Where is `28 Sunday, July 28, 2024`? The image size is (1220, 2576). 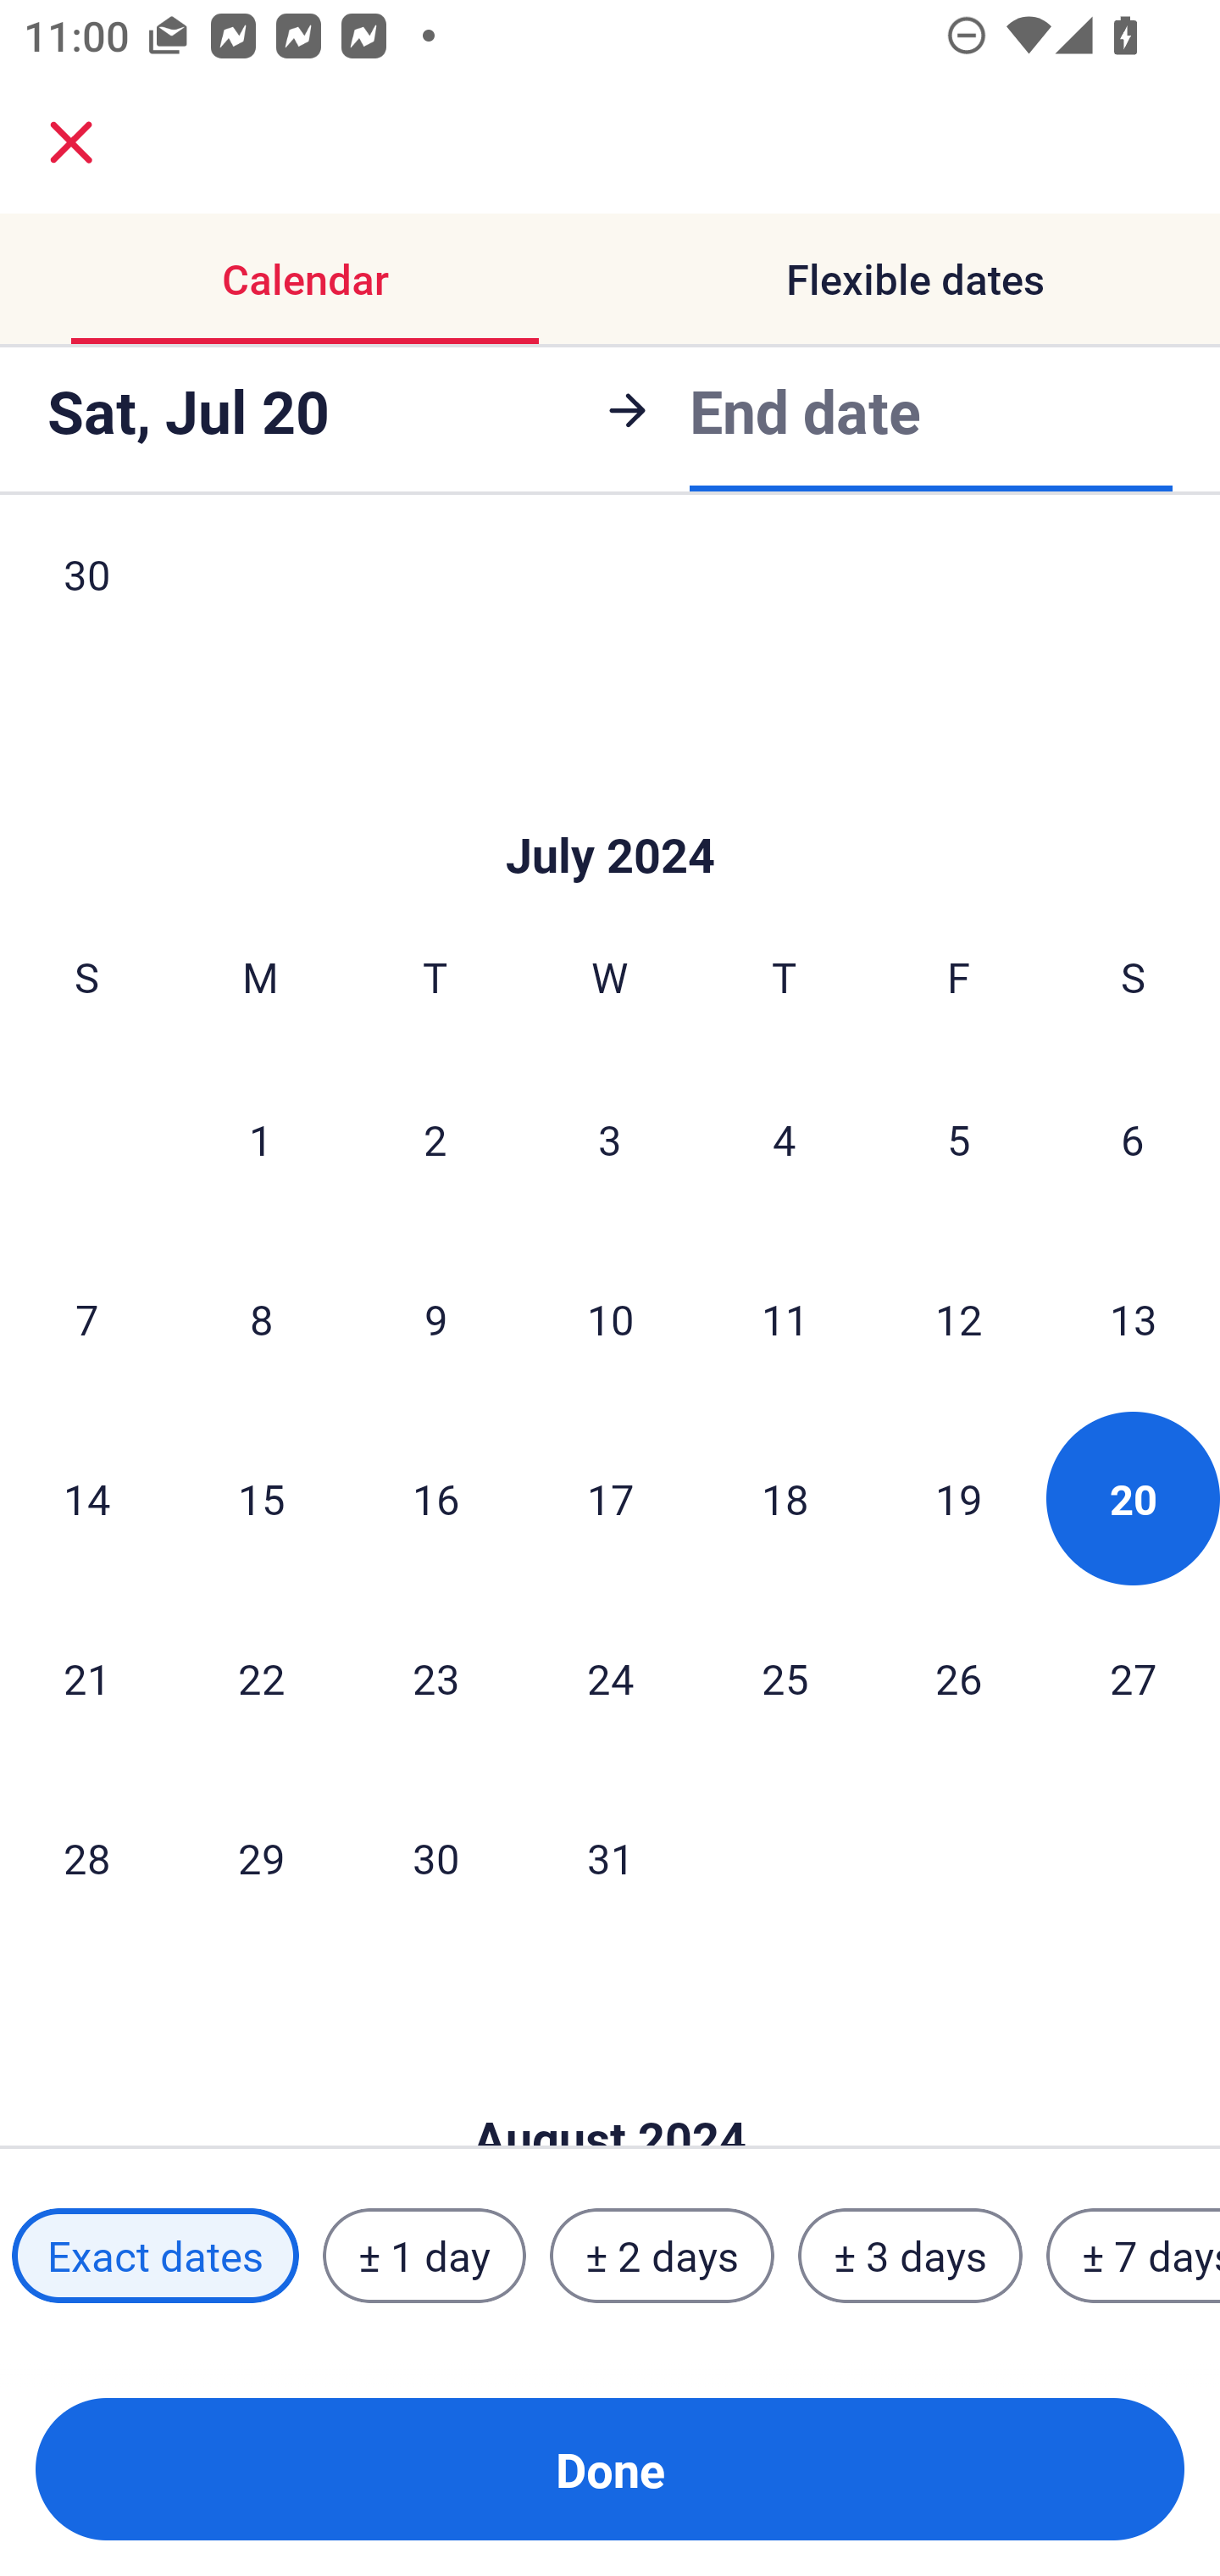 28 Sunday, July 28, 2024 is located at coordinates (86, 1858).